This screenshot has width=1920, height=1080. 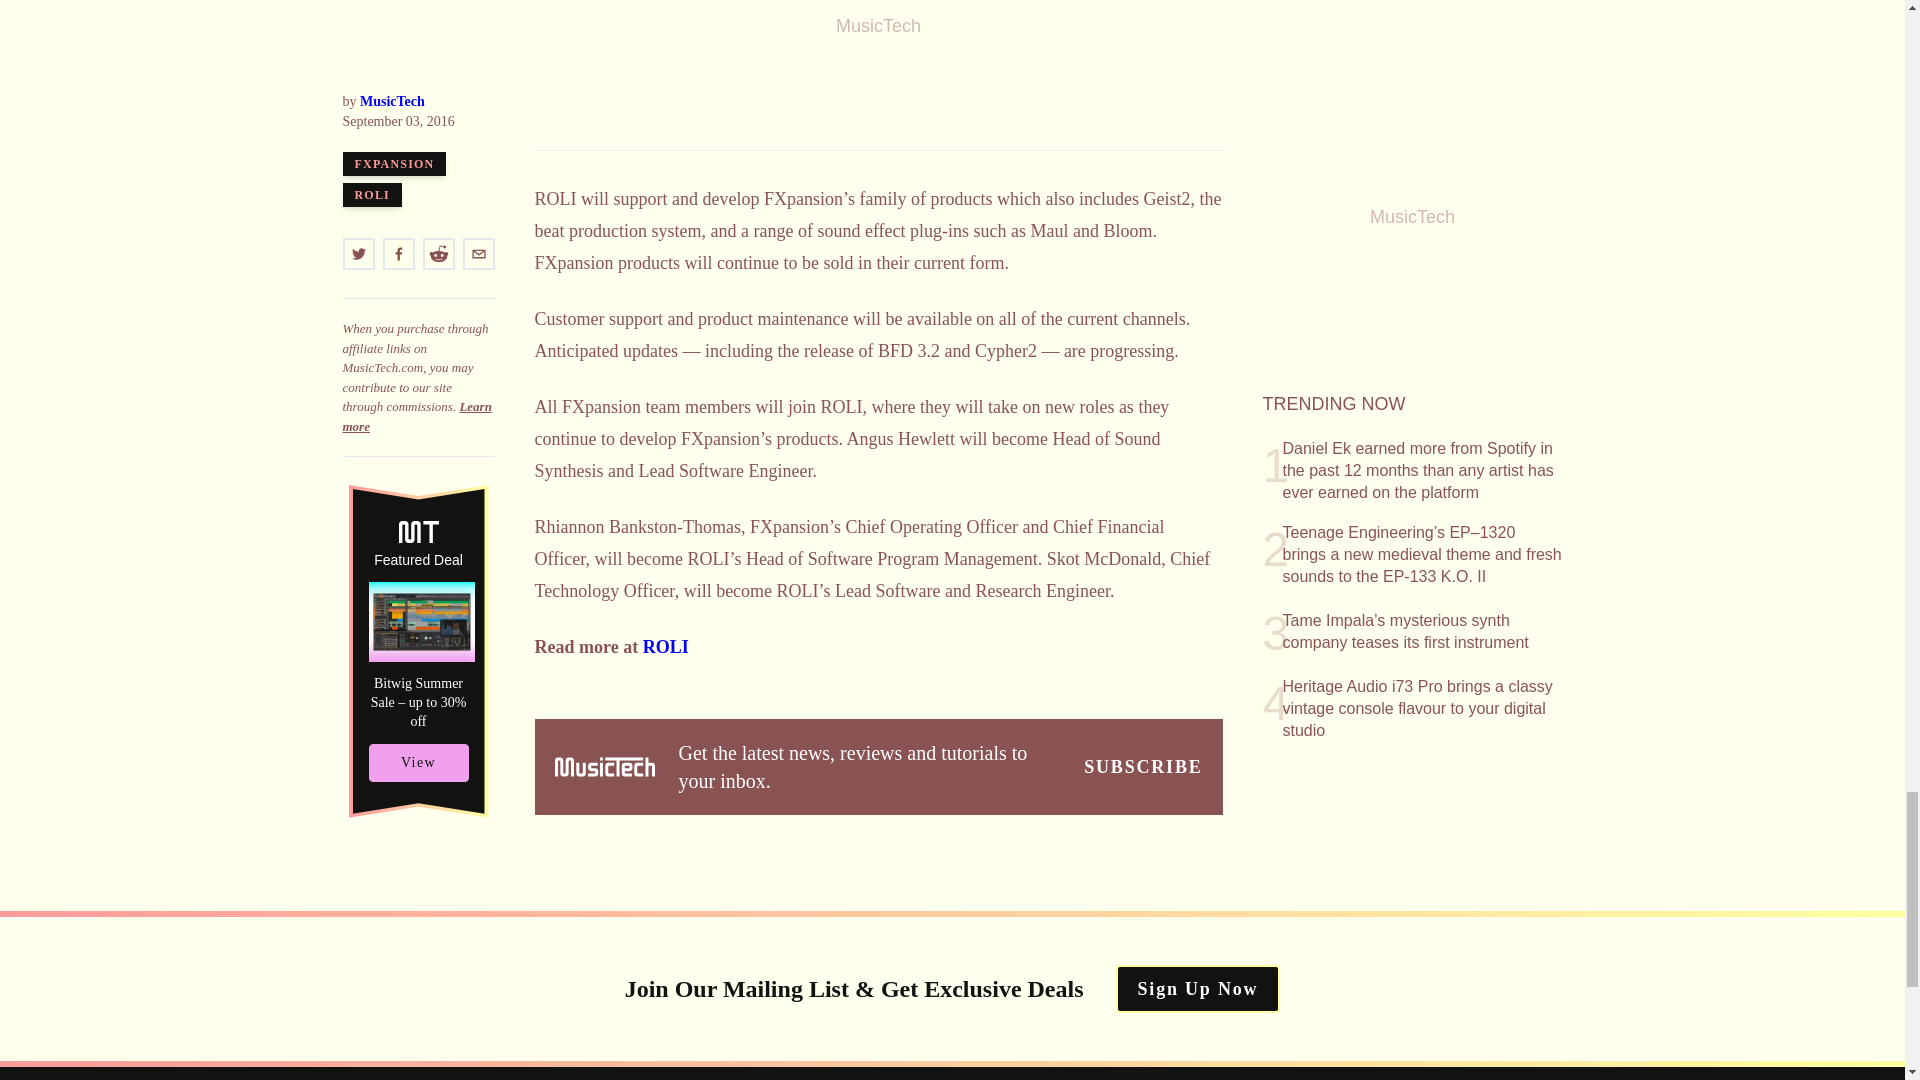 I want to click on ROLI, so click(x=666, y=646).